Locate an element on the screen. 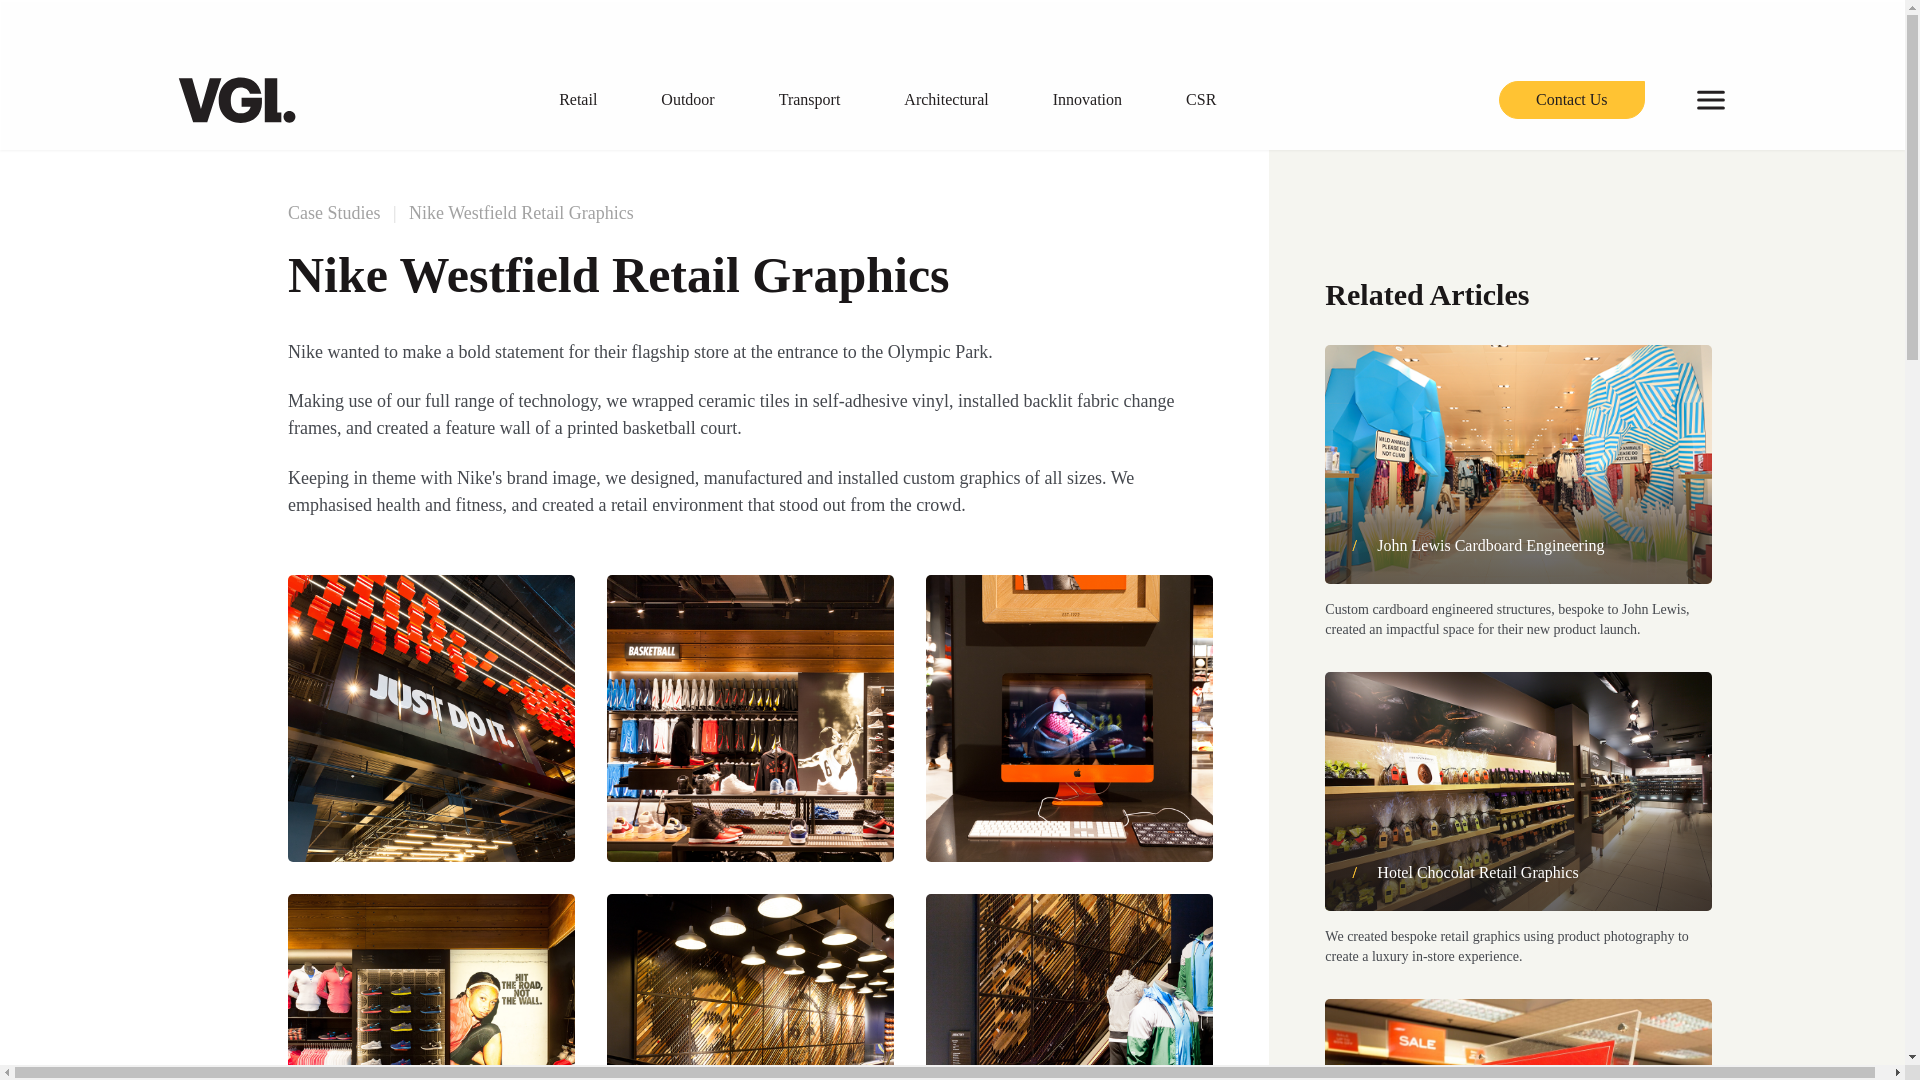 The image size is (1920, 1080). Architectural is located at coordinates (970, 100).